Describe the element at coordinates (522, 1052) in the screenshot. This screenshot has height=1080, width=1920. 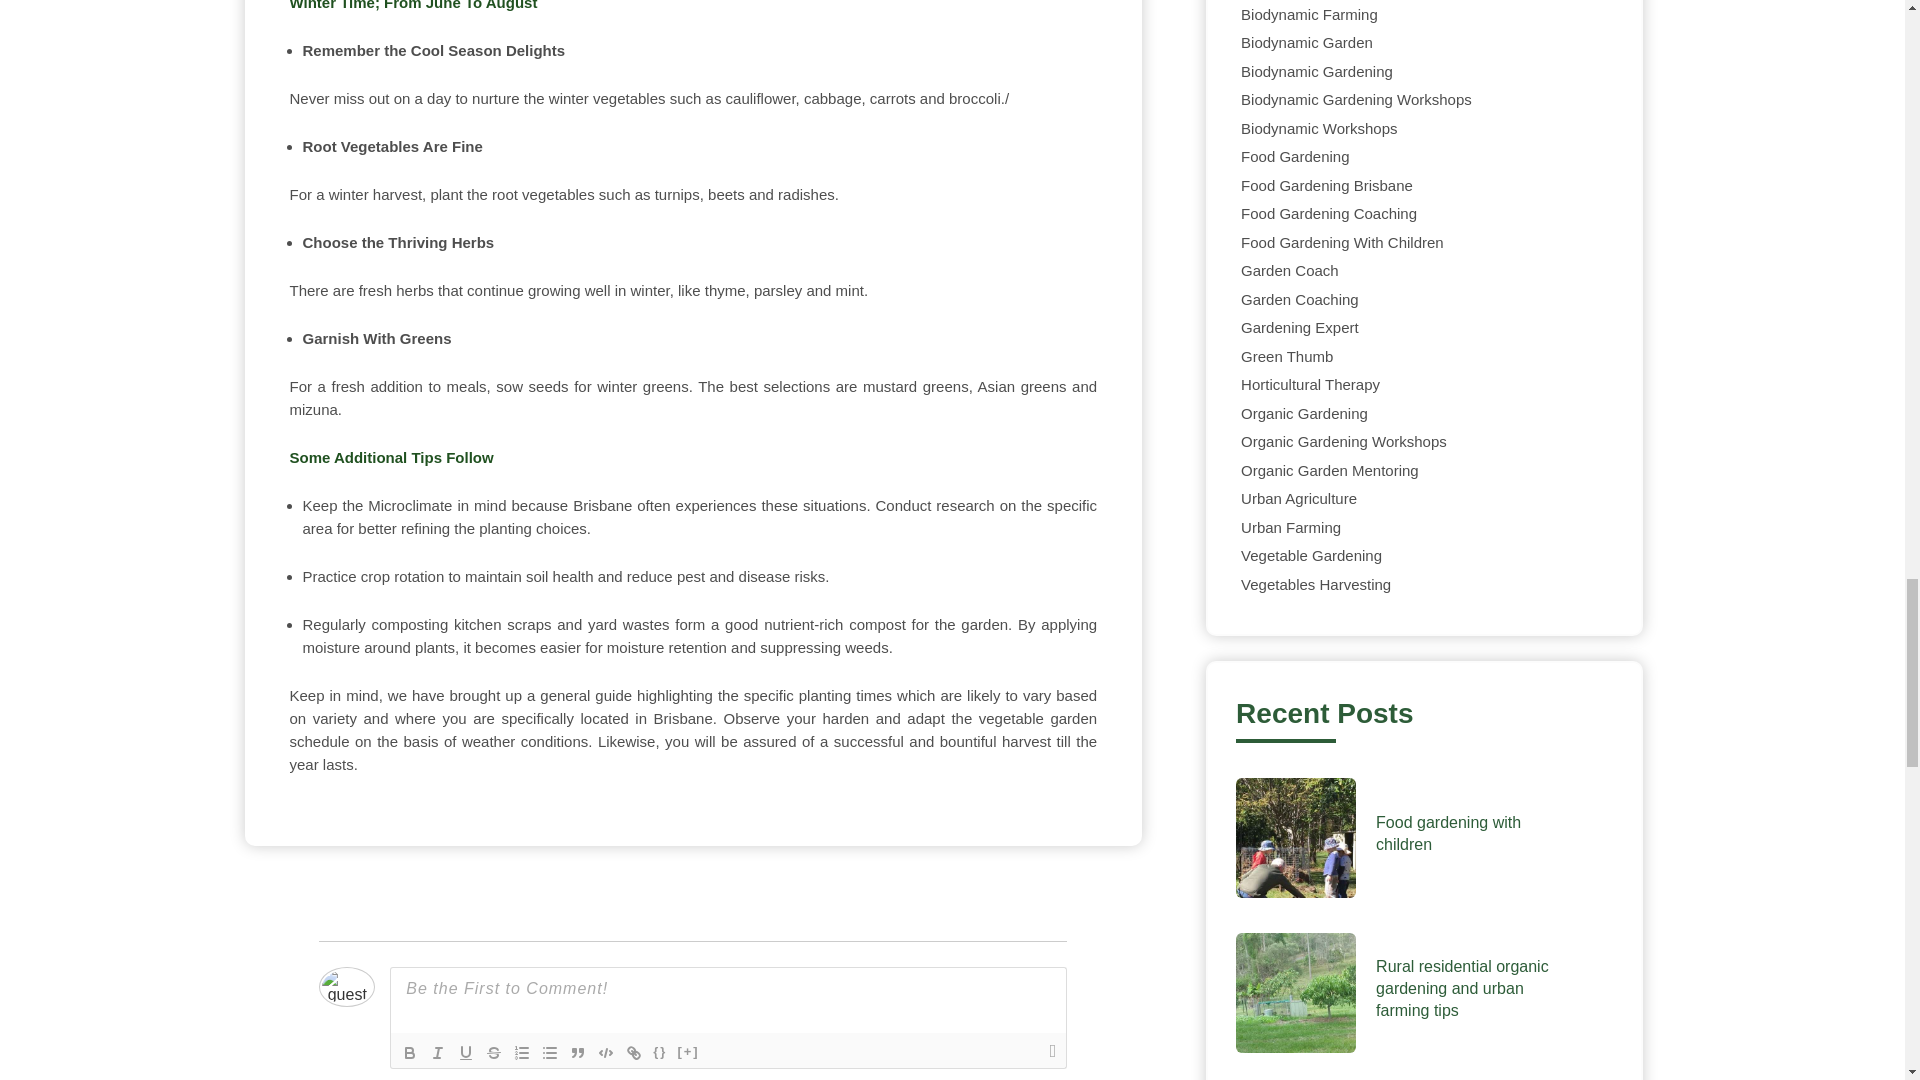
I see `ordered` at that location.